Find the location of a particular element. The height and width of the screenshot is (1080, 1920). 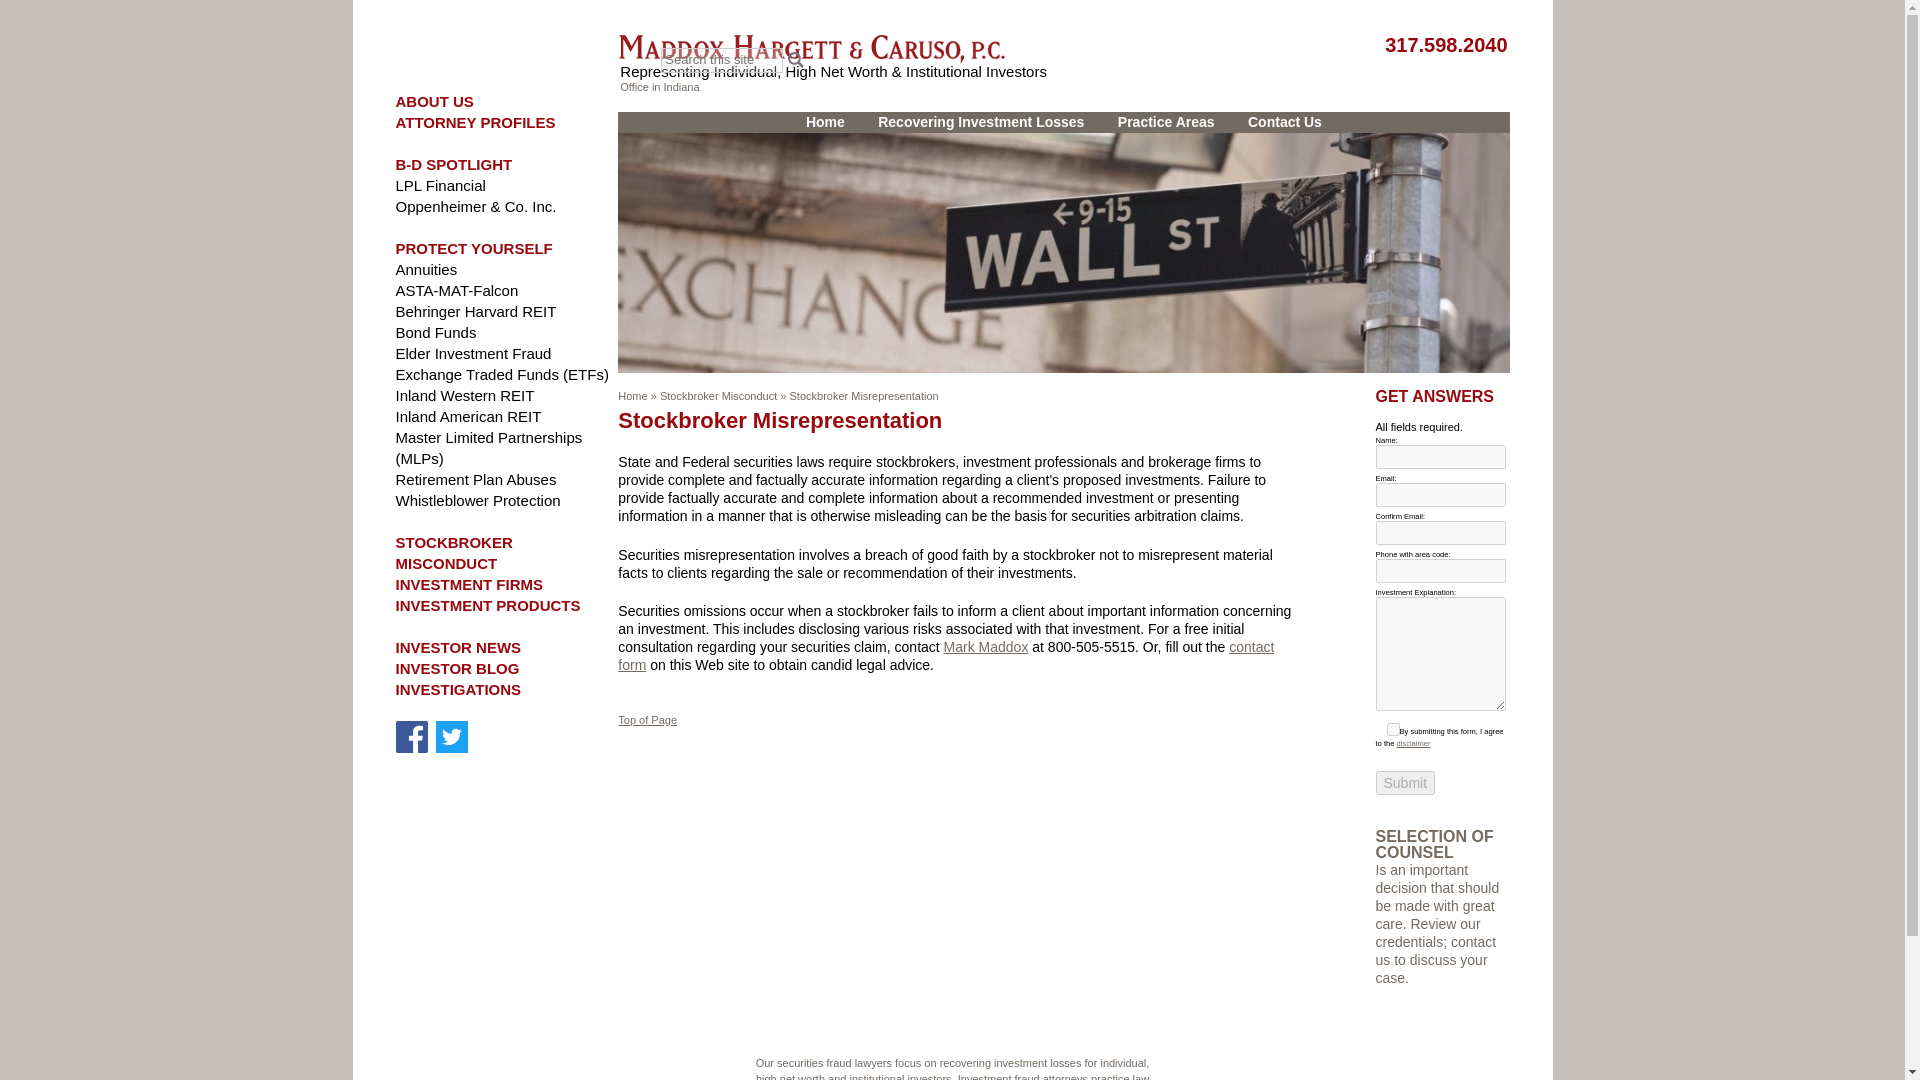

Home is located at coordinates (632, 395).